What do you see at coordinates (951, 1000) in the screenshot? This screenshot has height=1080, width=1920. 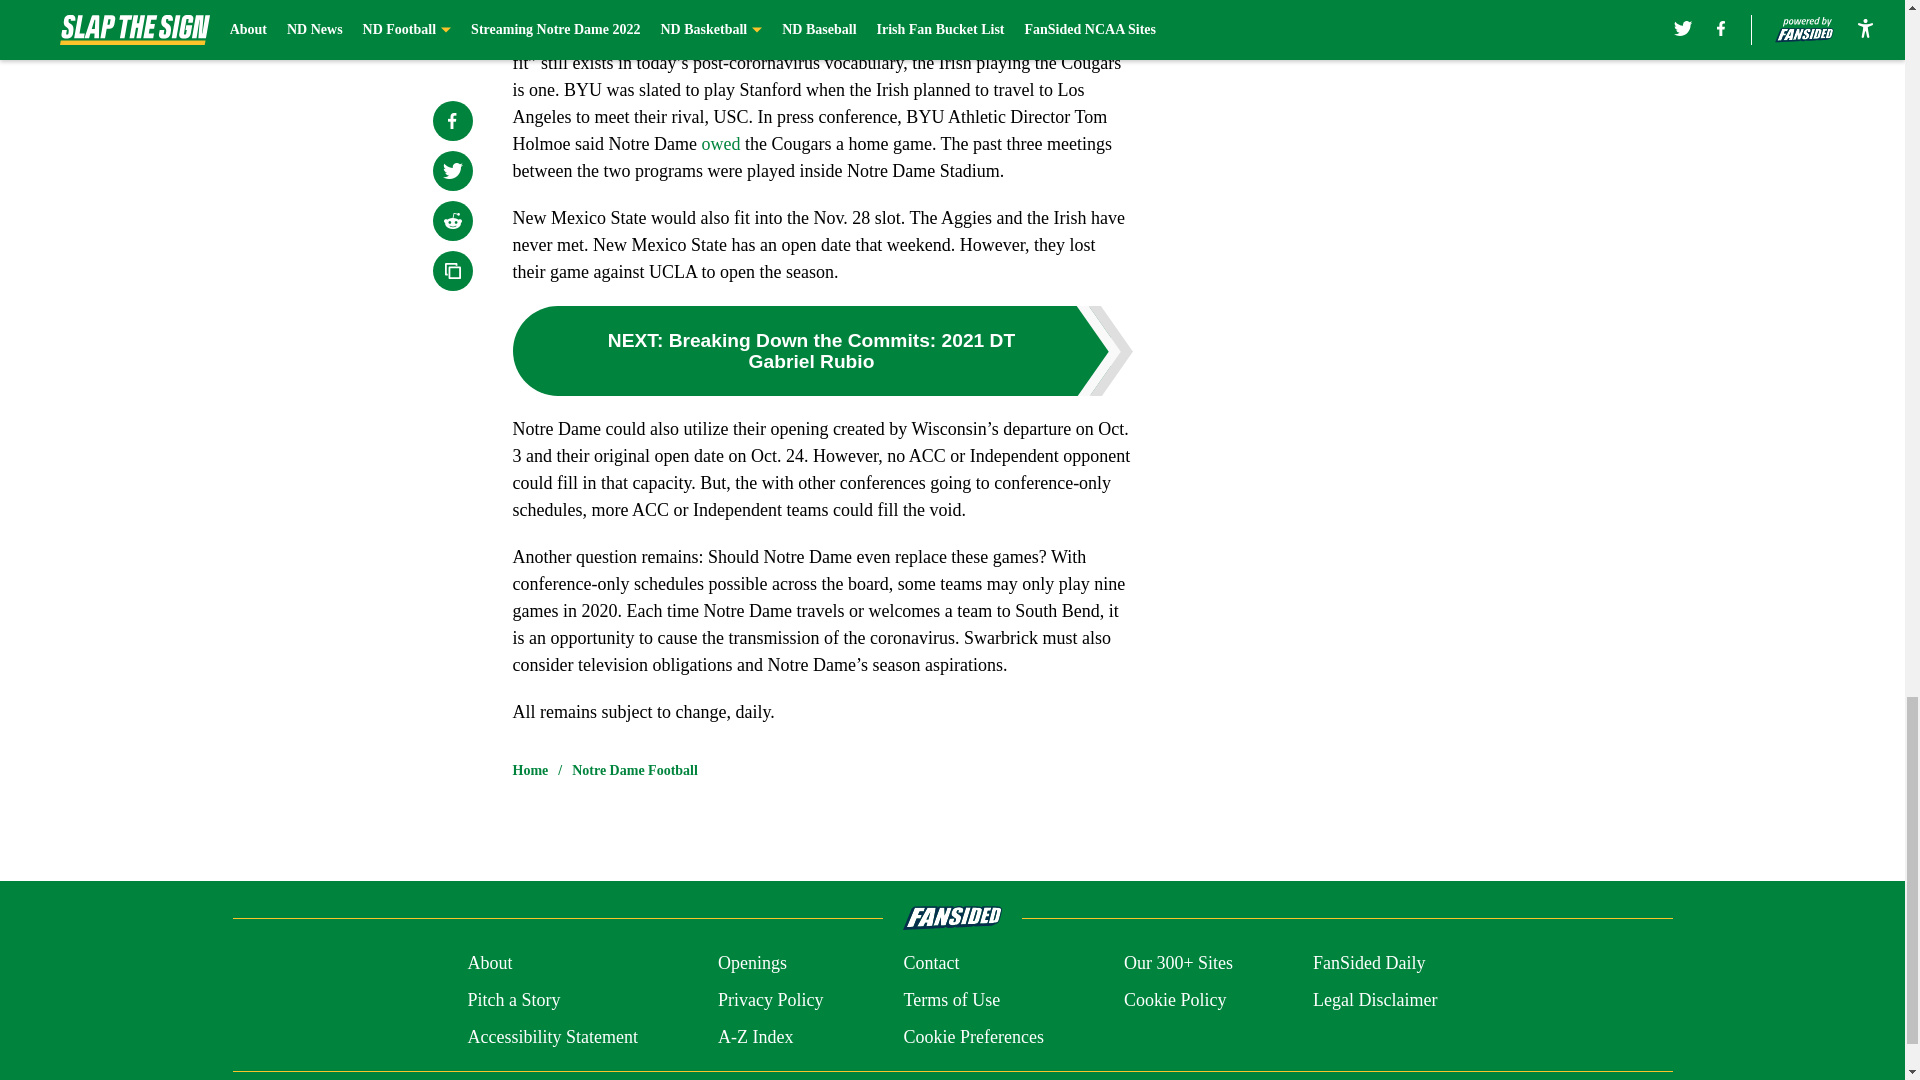 I see `Terms of Use` at bounding box center [951, 1000].